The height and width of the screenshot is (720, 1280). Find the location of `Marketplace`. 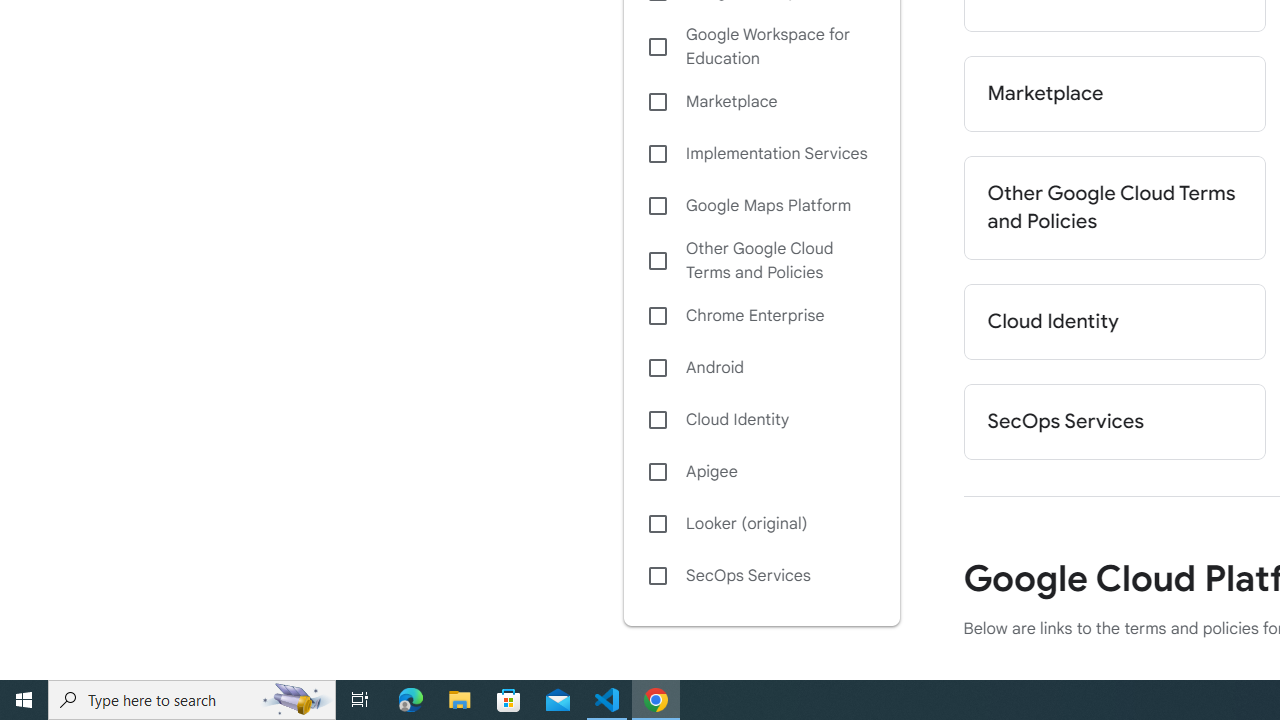

Marketplace is located at coordinates (761, 102).